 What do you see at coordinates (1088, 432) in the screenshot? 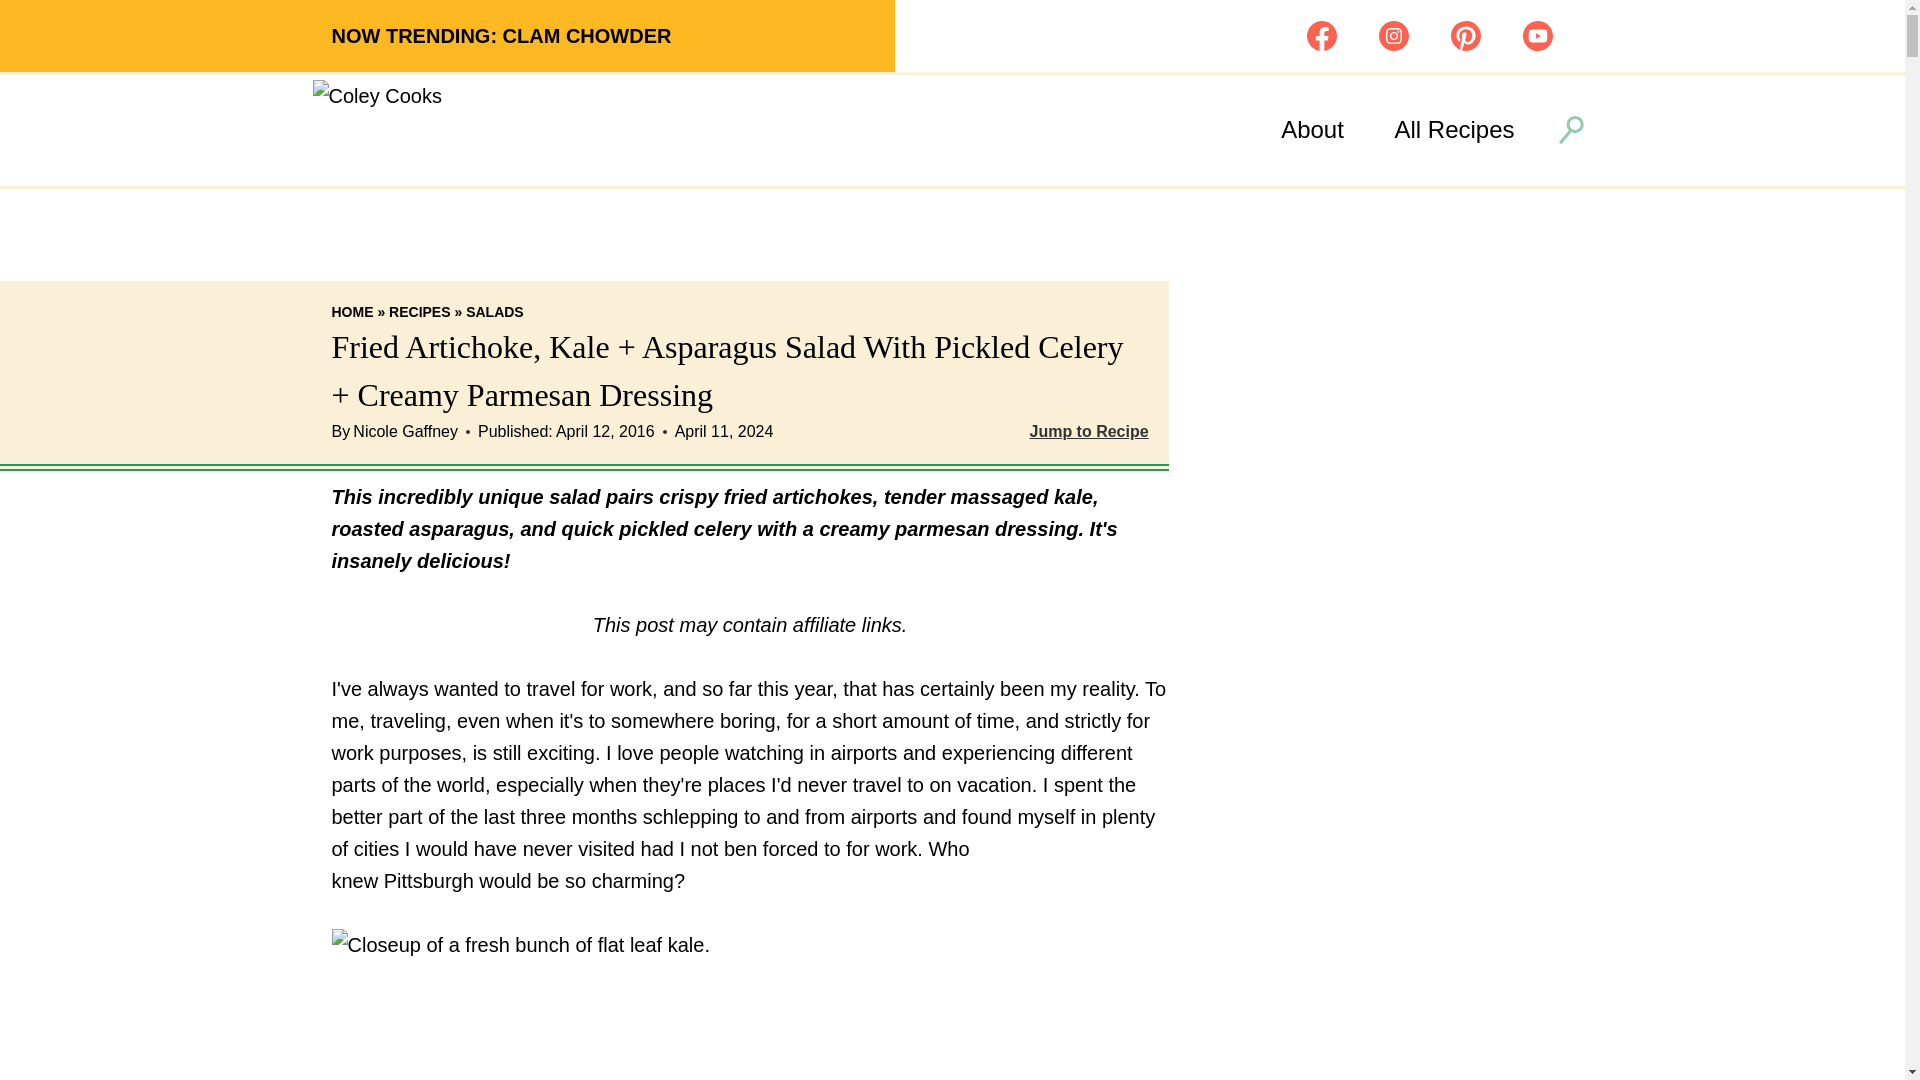
I see `Jump to Recipe` at bounding box center [1088, 432].